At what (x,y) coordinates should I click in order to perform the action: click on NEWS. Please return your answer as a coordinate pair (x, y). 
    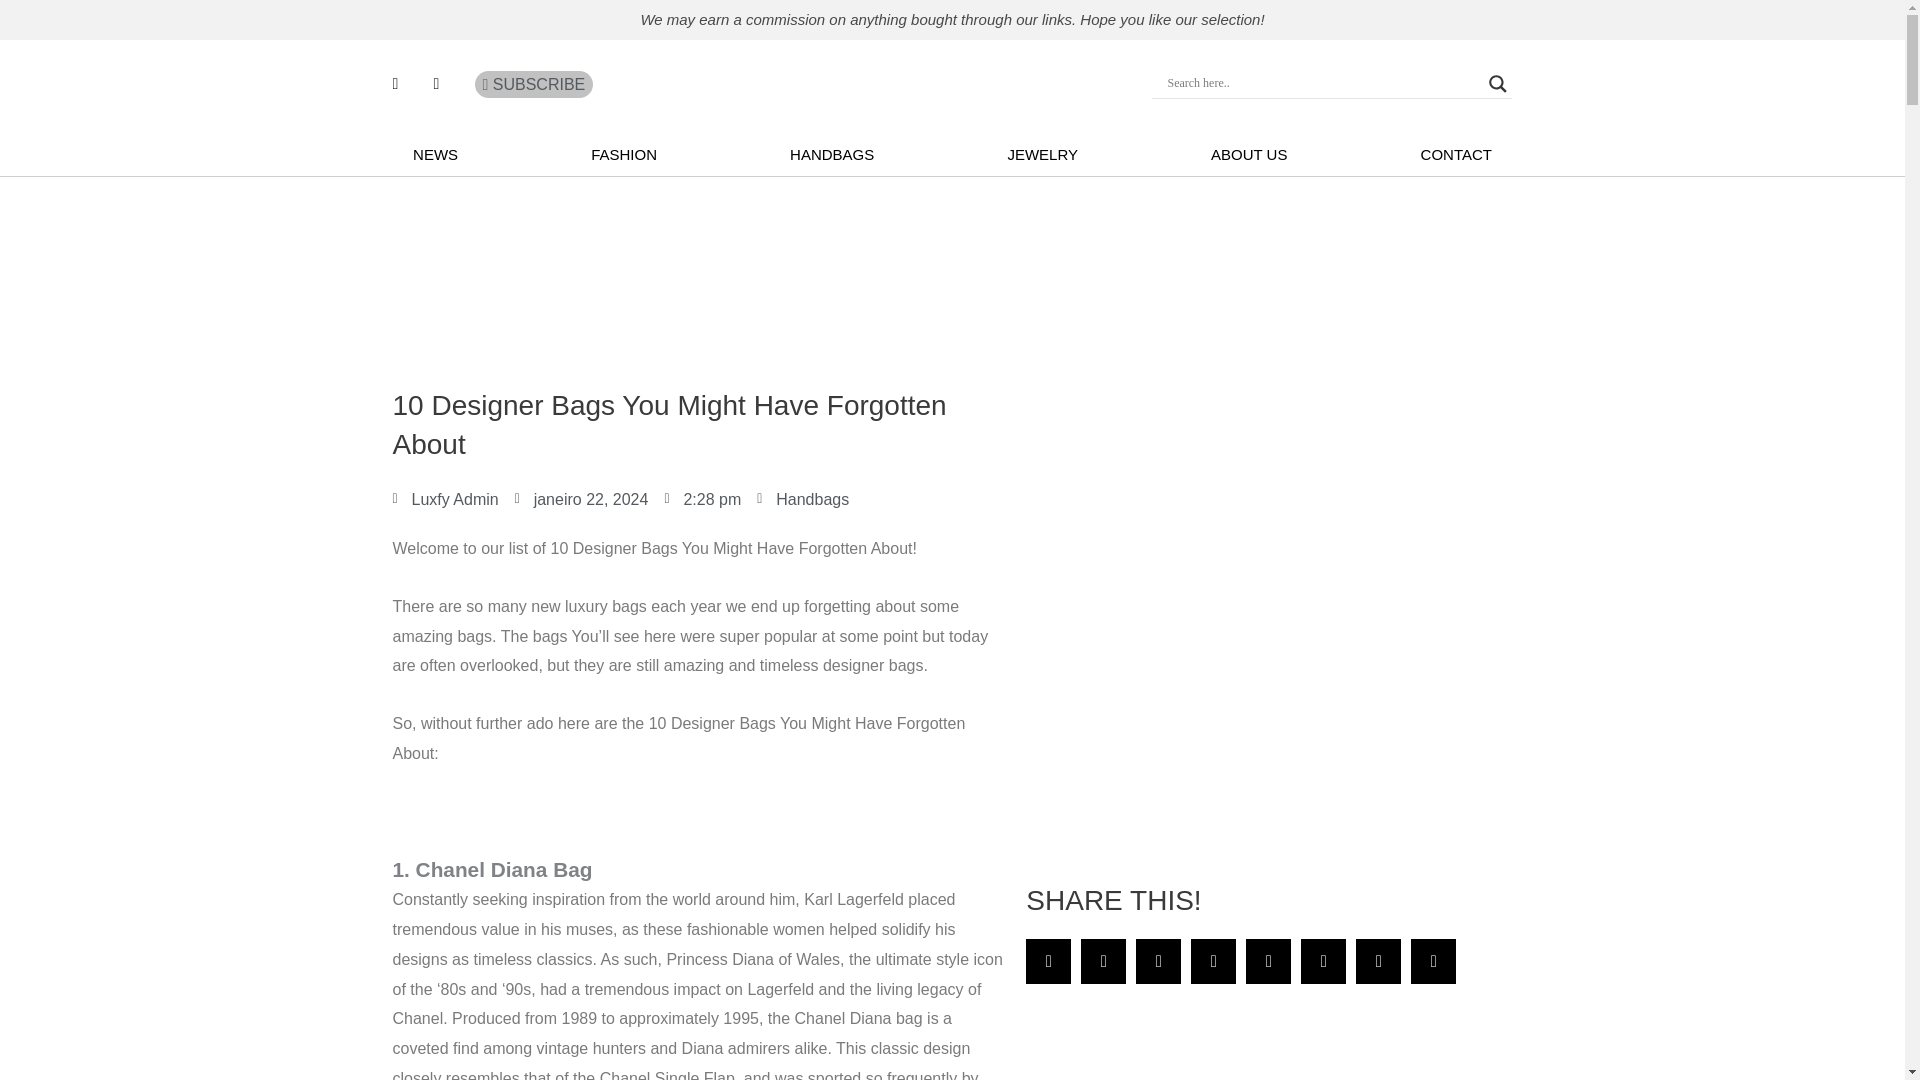
    Looking at the image, I should click on (434, 154).